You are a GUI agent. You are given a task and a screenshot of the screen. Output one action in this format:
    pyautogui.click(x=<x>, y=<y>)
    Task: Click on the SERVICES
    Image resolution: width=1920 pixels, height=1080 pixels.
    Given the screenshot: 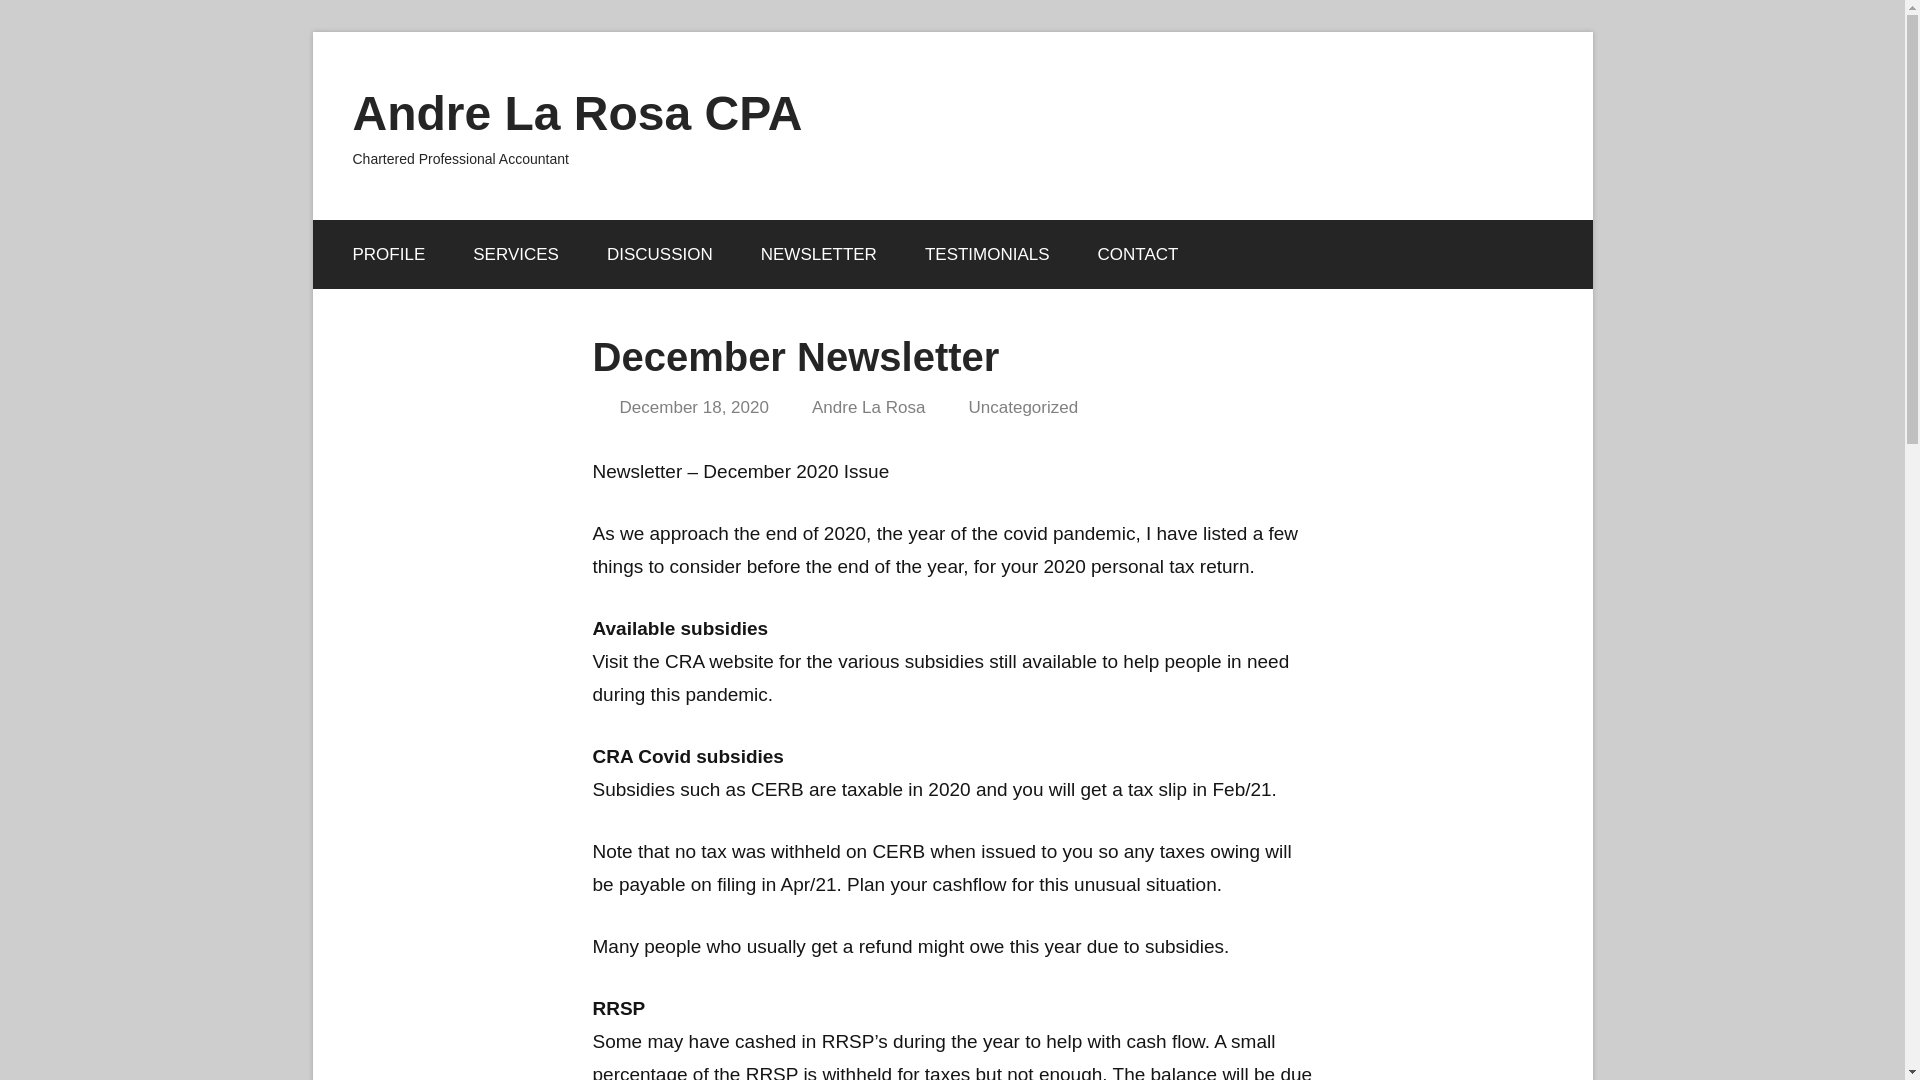 What is the action you would take?
    pyautogui.click(x=516, y=255)
    